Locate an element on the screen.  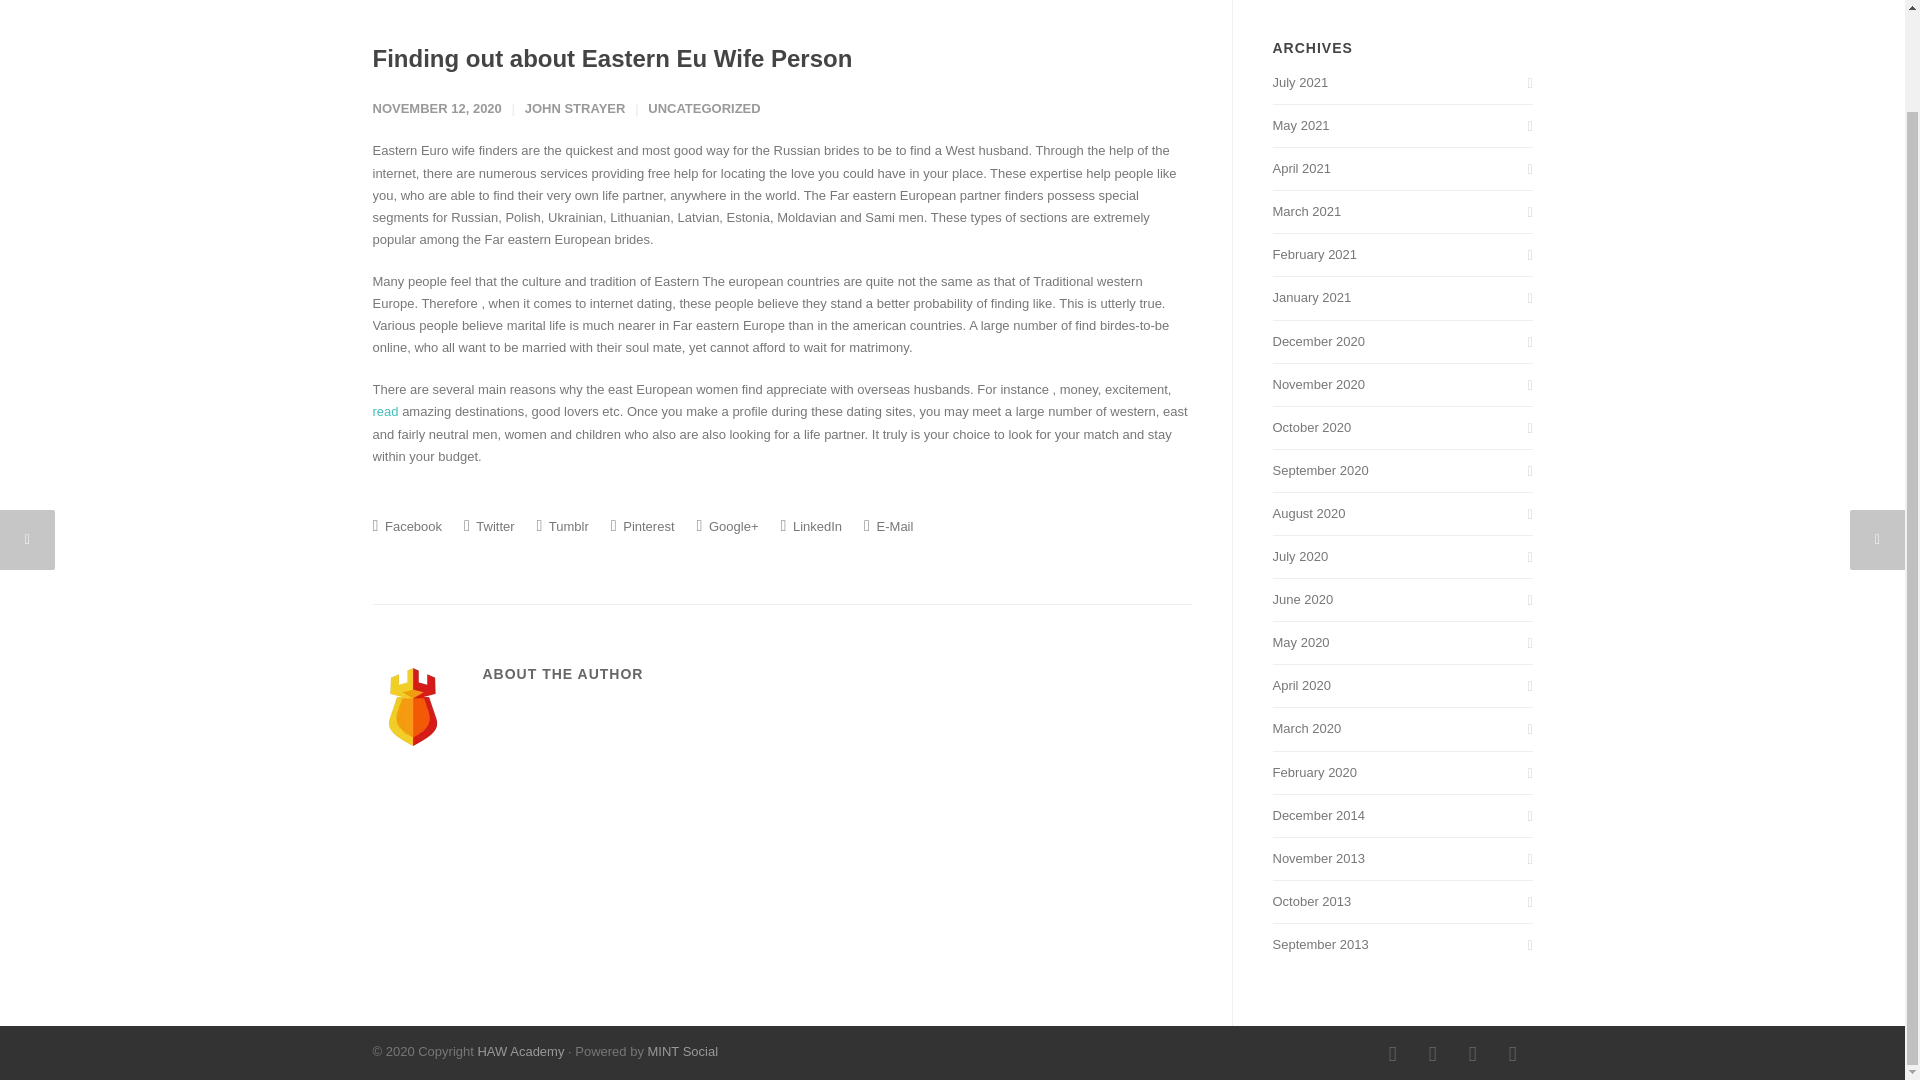
Twitter is located at coordinates (489, 526).